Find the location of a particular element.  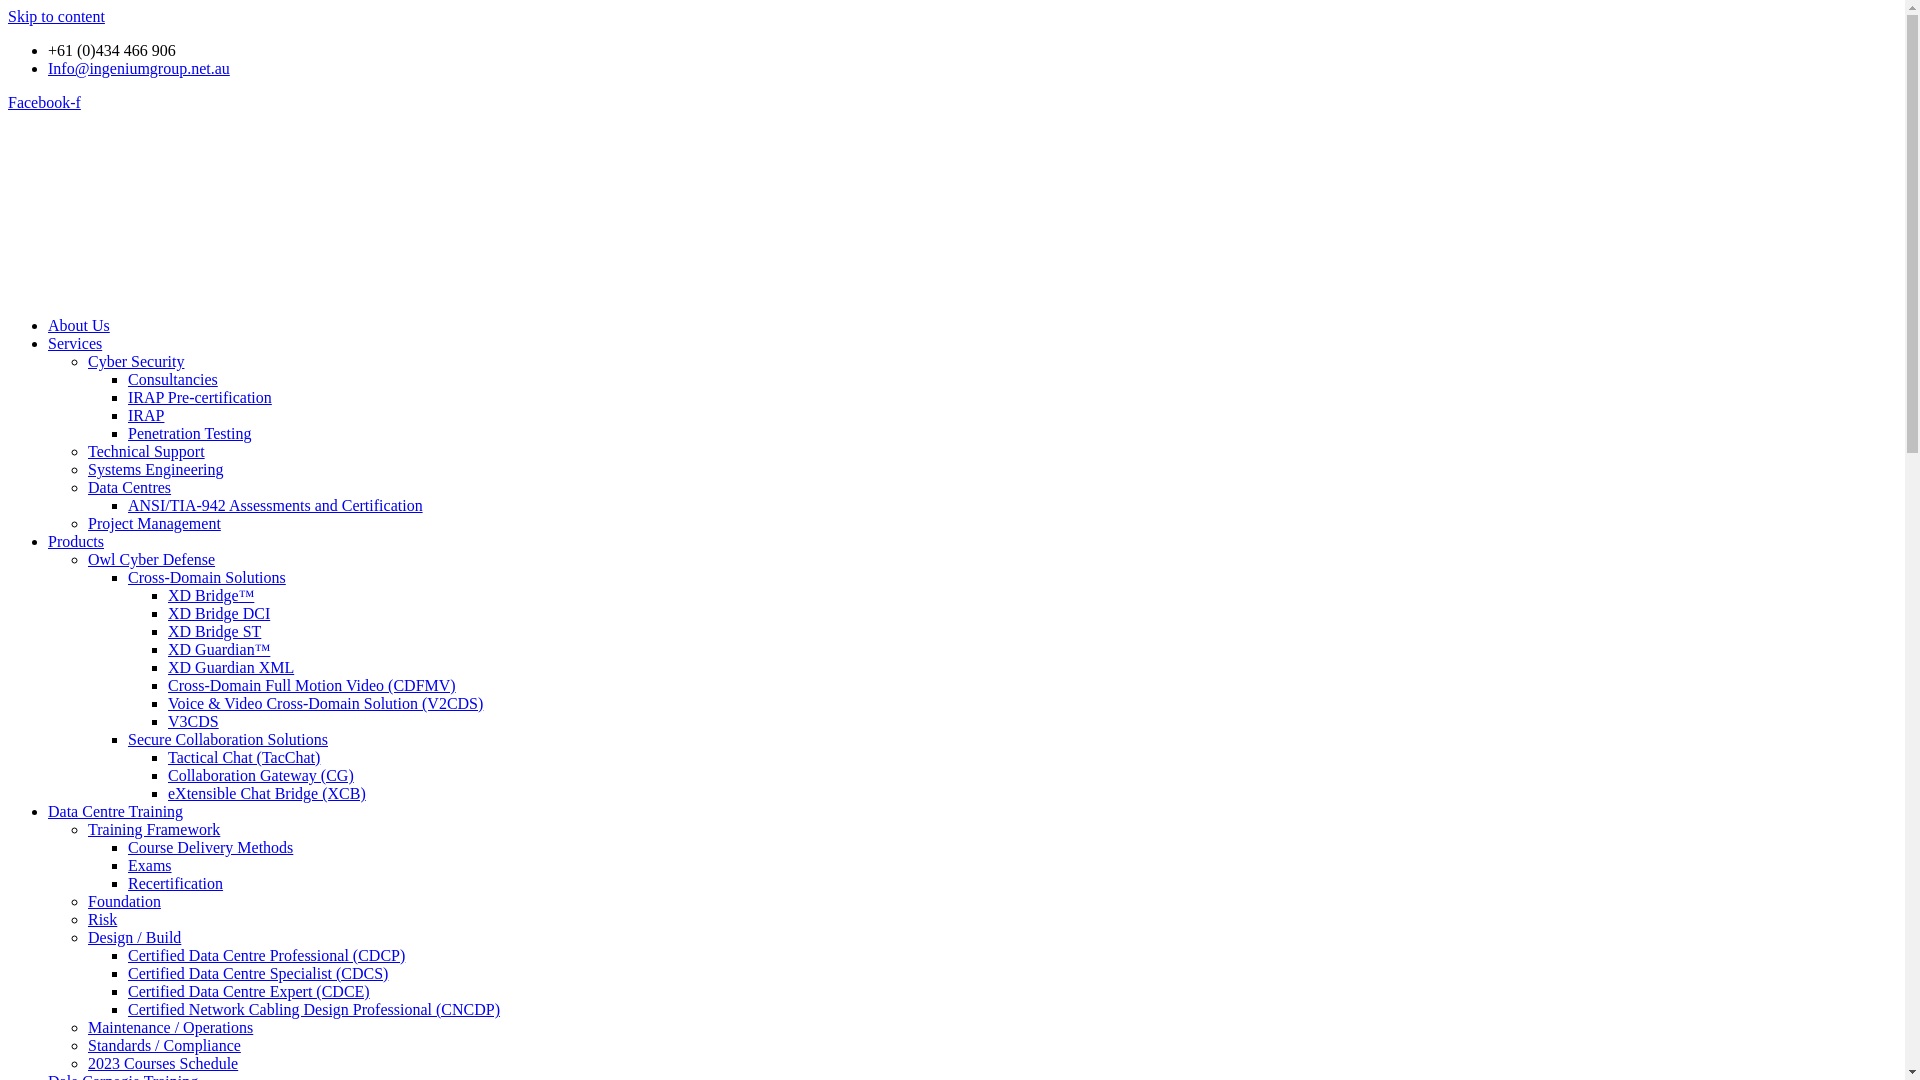

Project Management is located at coordinates (154, 524).